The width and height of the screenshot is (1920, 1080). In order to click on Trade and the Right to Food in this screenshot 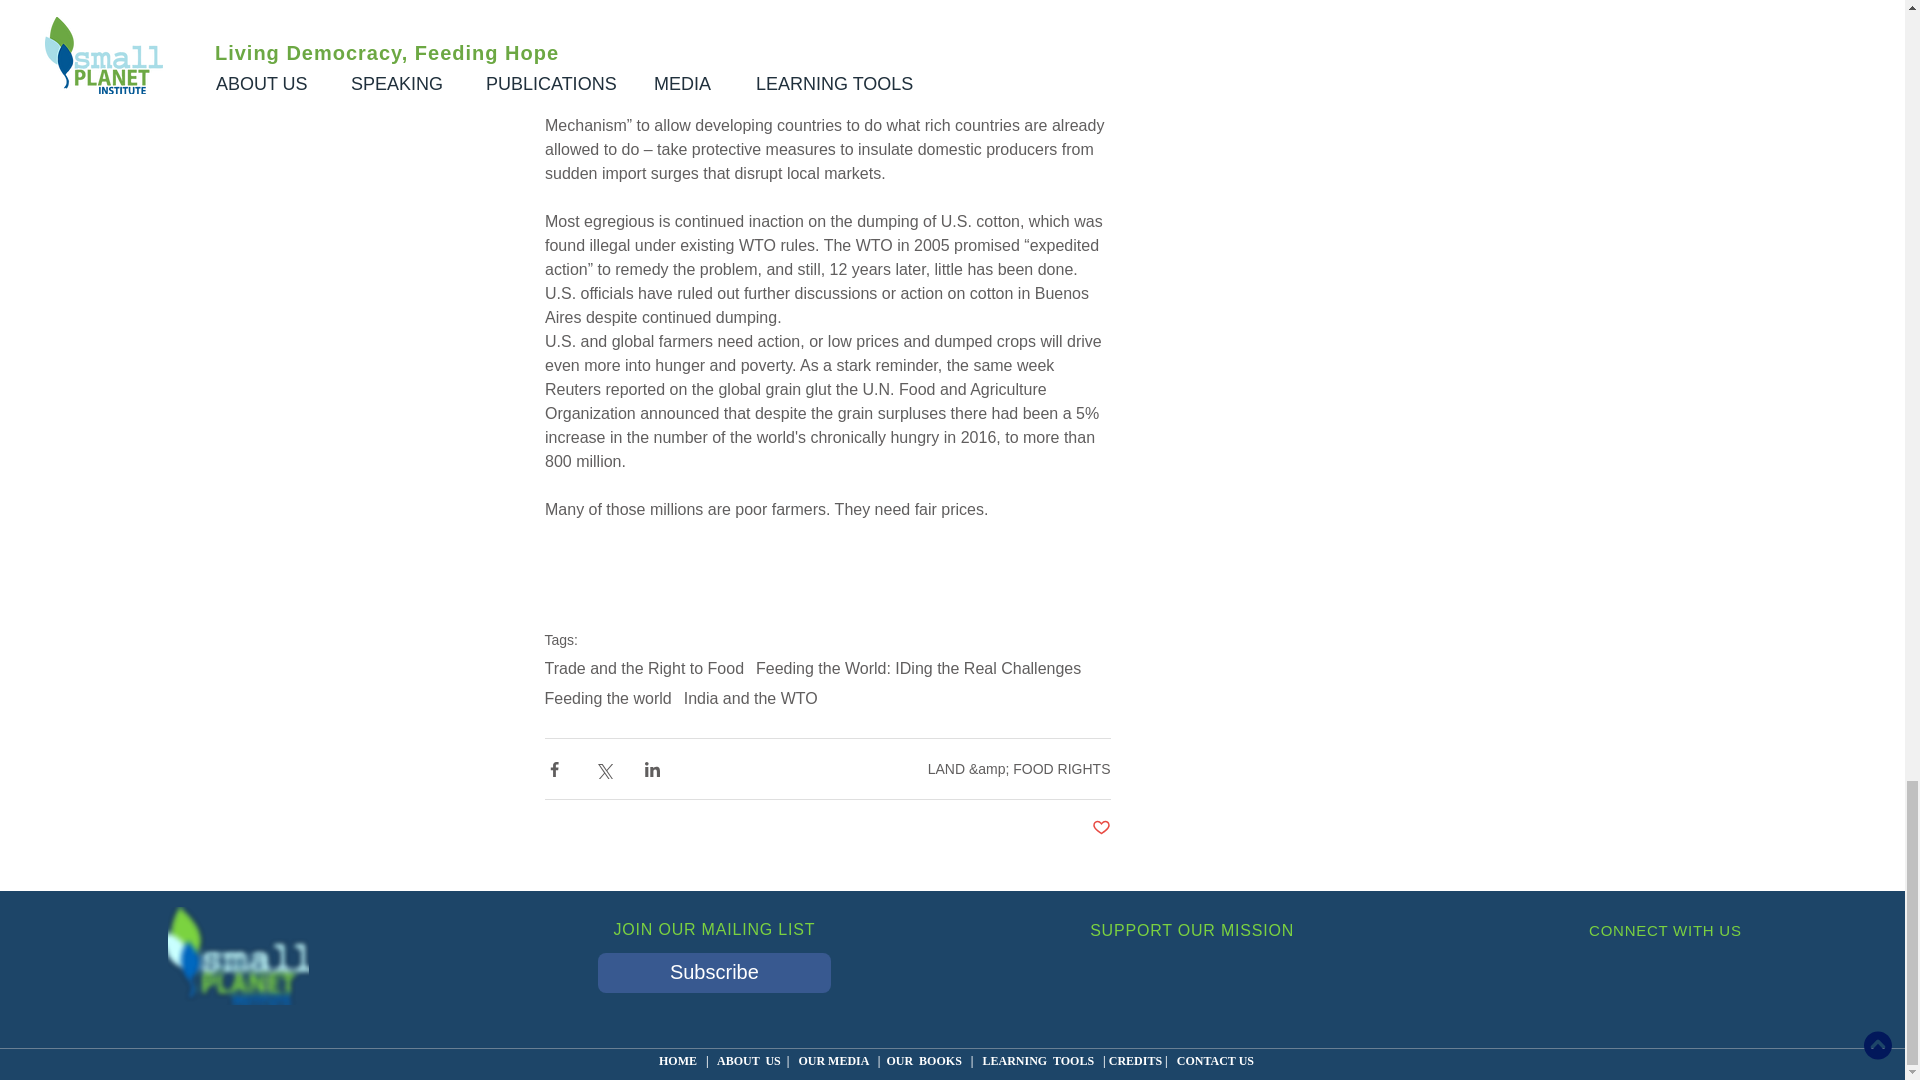, I will do `click(644, 668)`.